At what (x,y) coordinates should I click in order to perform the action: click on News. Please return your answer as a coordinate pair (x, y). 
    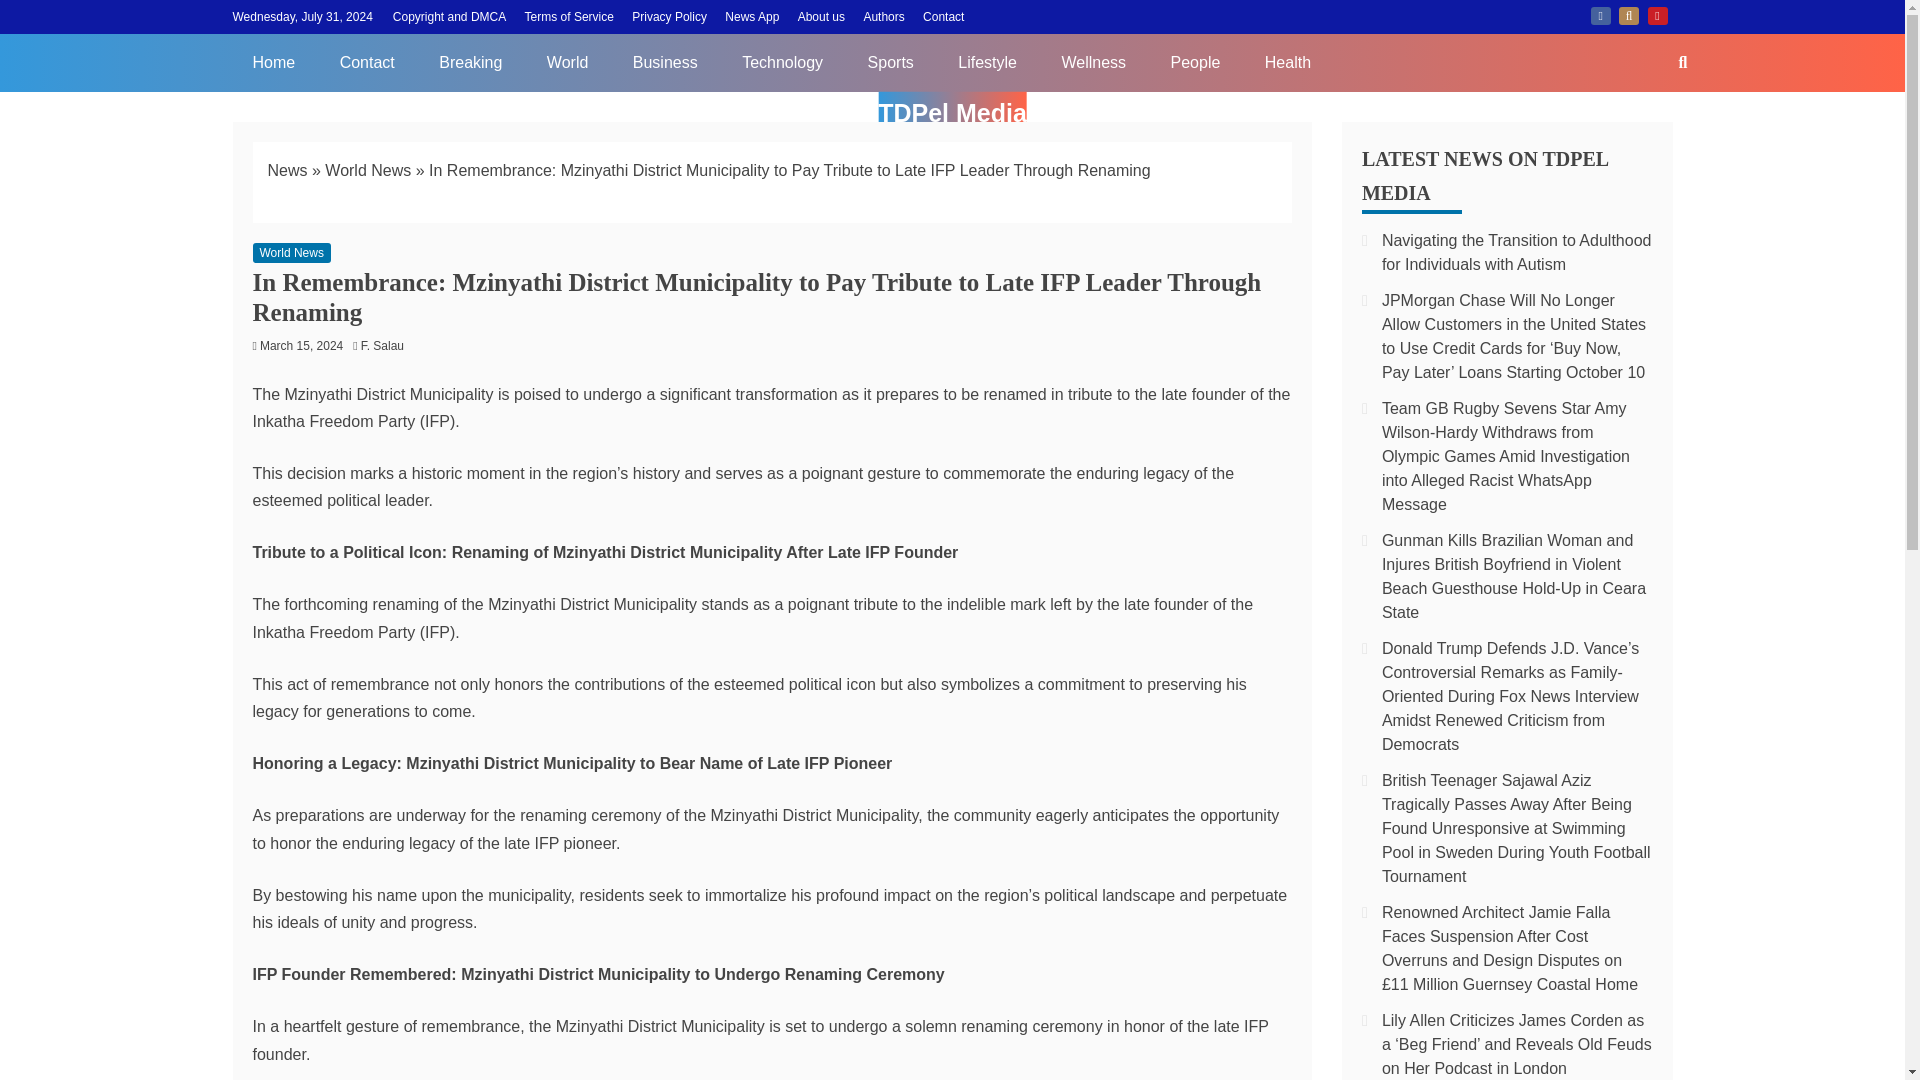
    Looking at the image, I should click on (288, 170).